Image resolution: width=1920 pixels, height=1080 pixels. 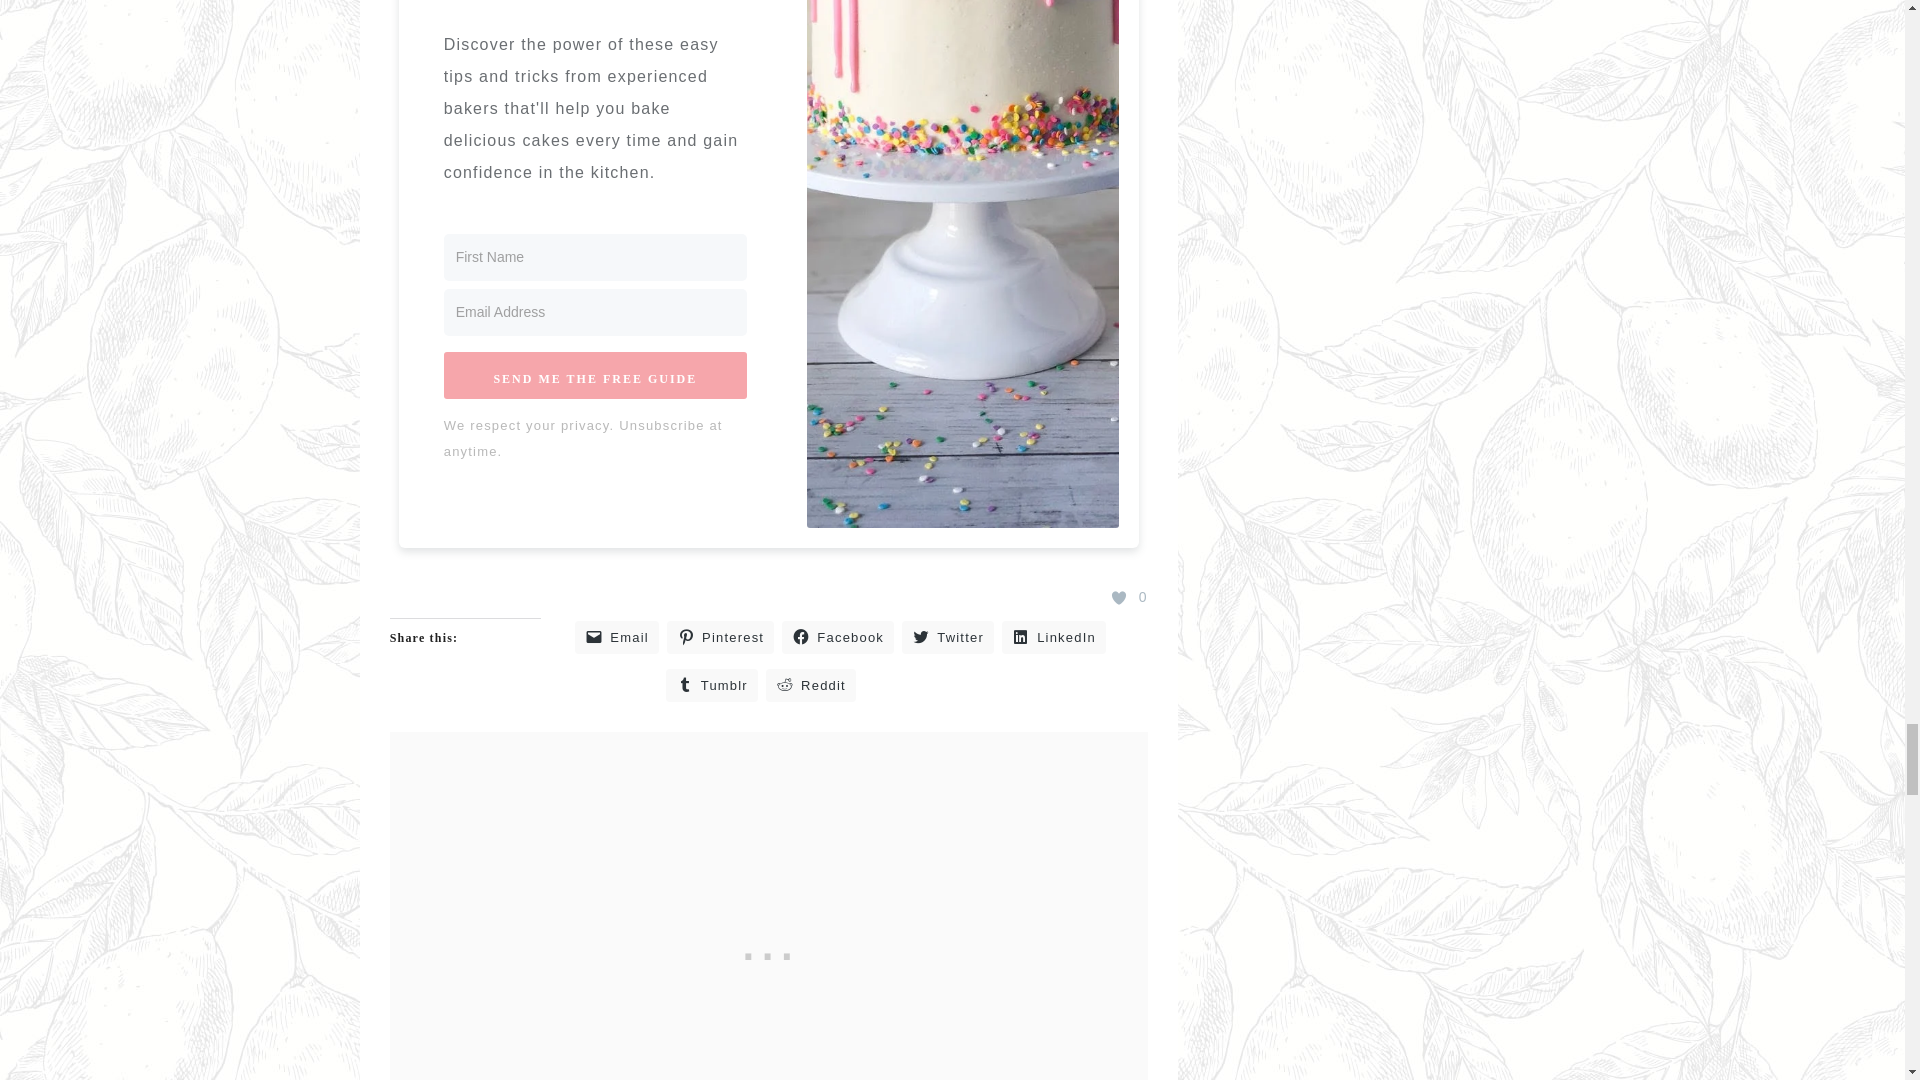 What do you see at coordinates (1054, 638) in the screenshot?
I see `Click to share on LinkedIn` at bounding box center [1054, 638].